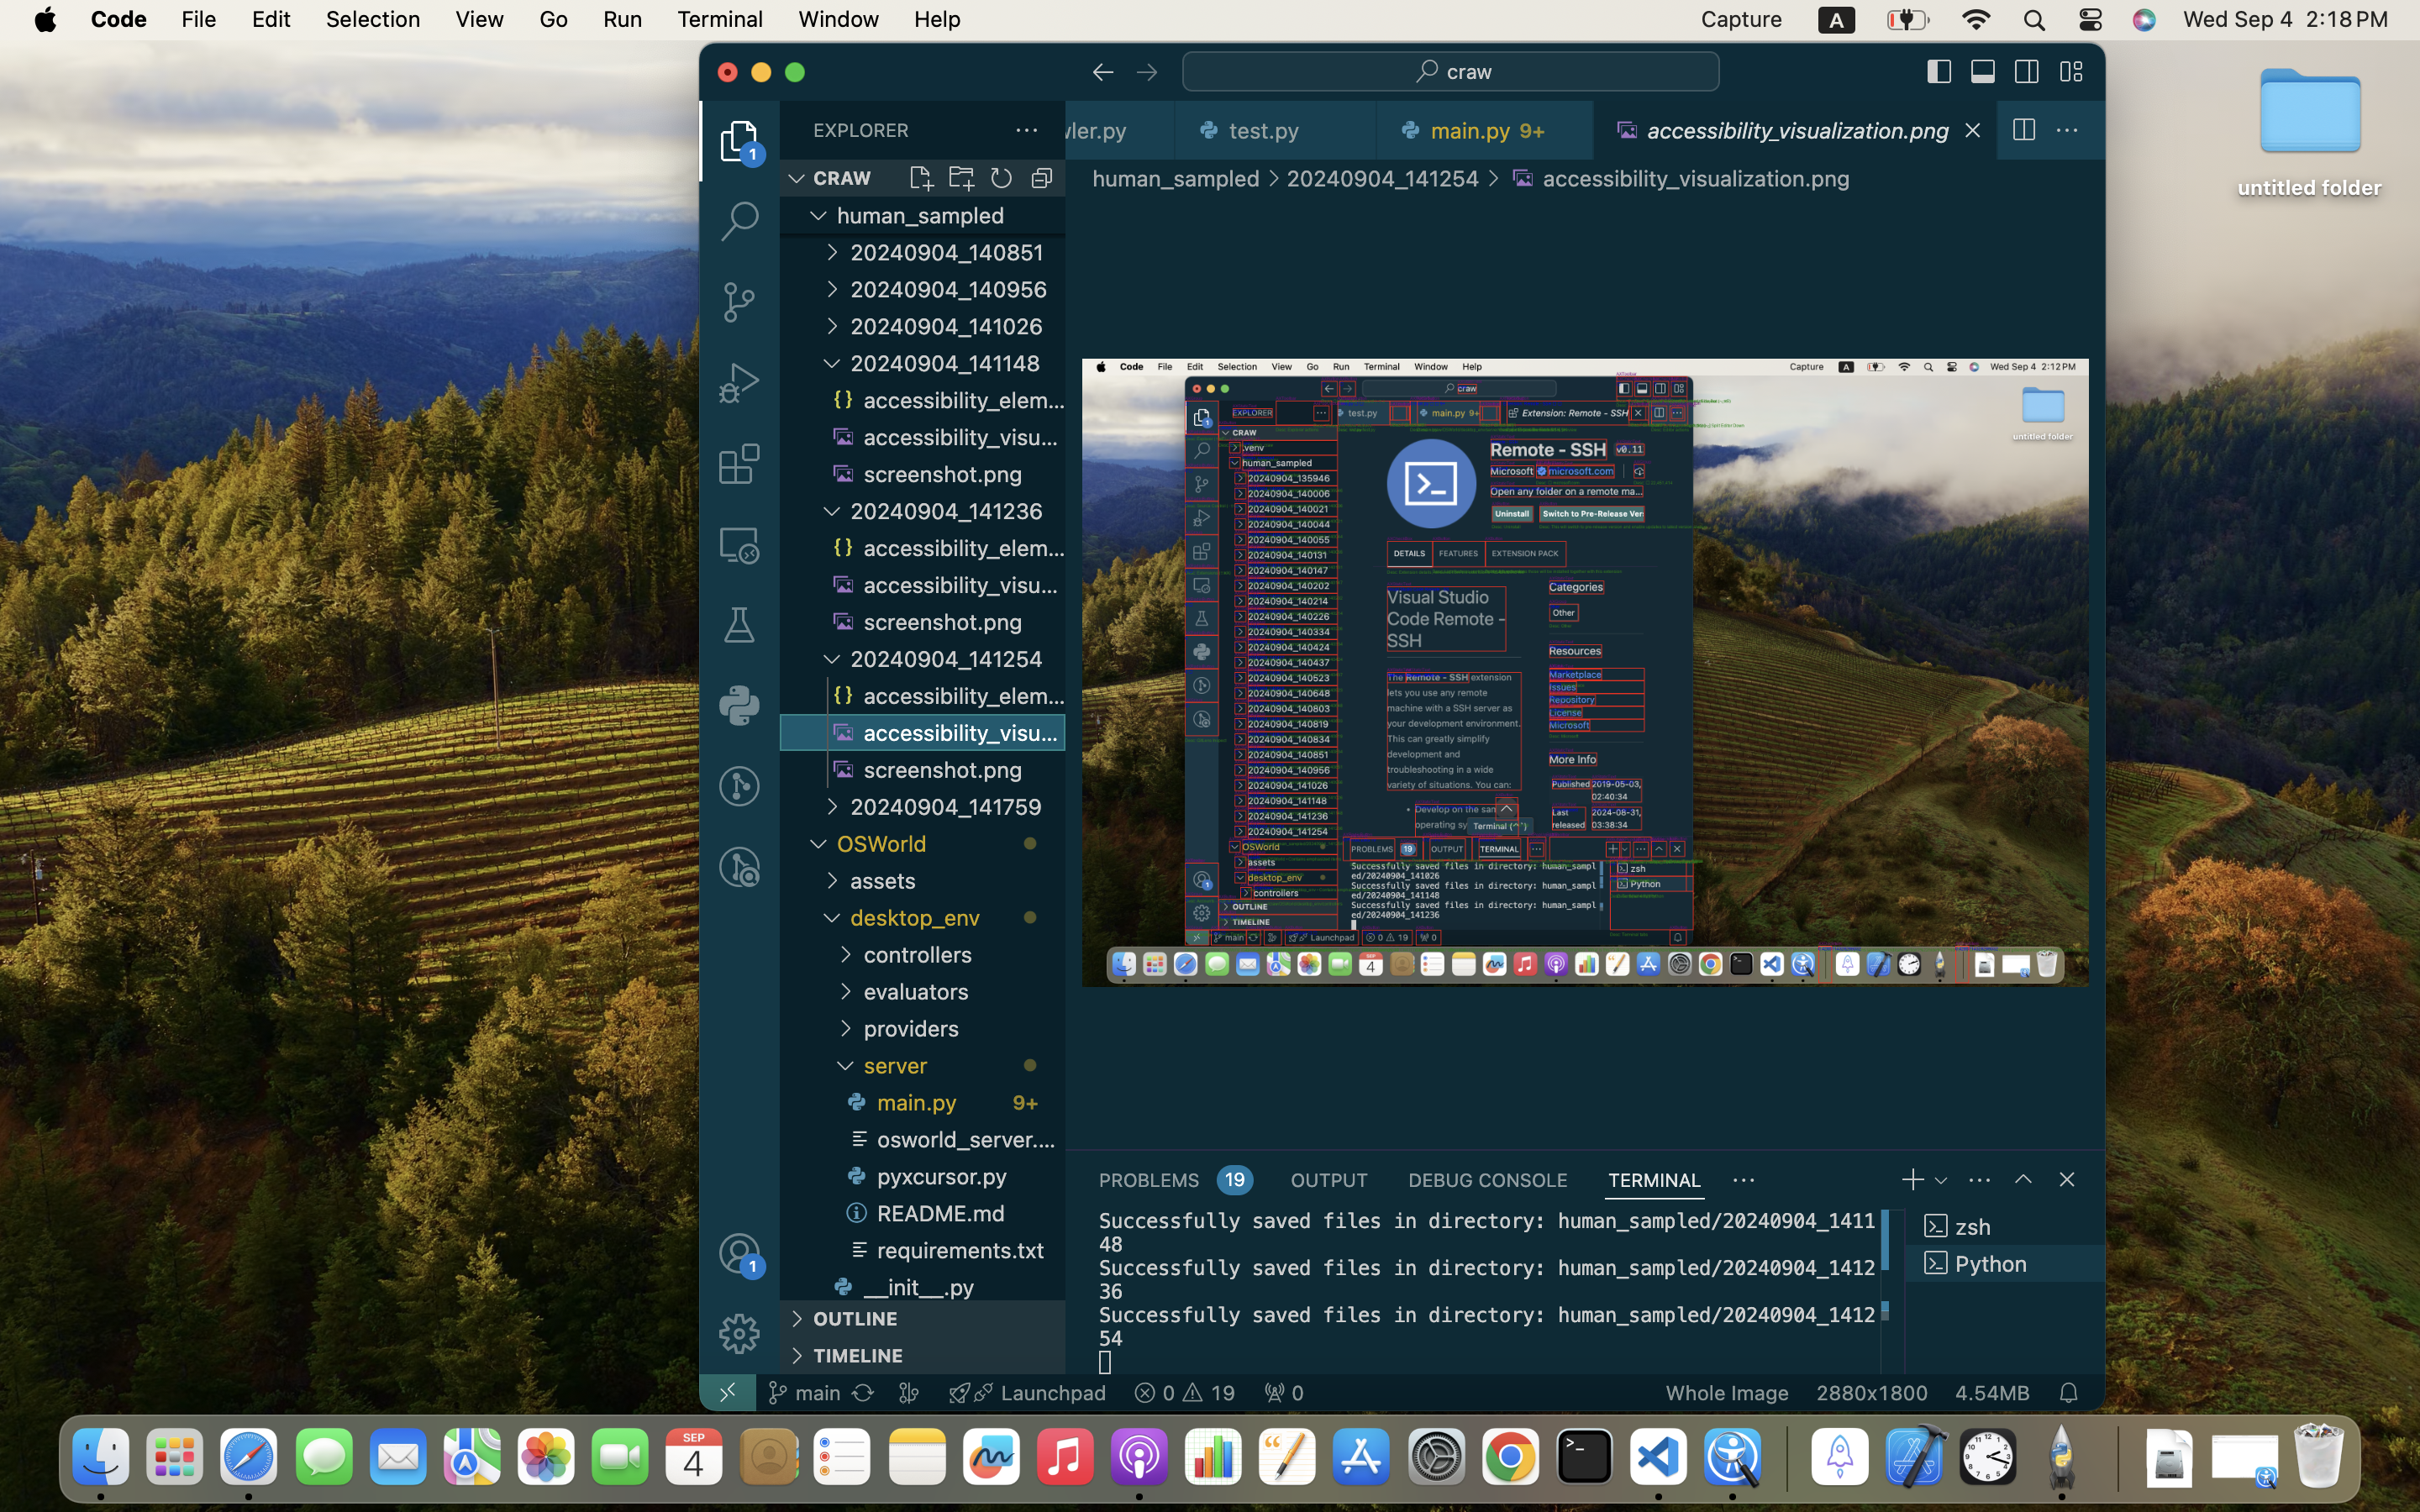 This screenshot has width=2420, height=1512. Describe the element at coordinates (953, 1139) in the screenshot. I see `osworld_server.service ` at that location.